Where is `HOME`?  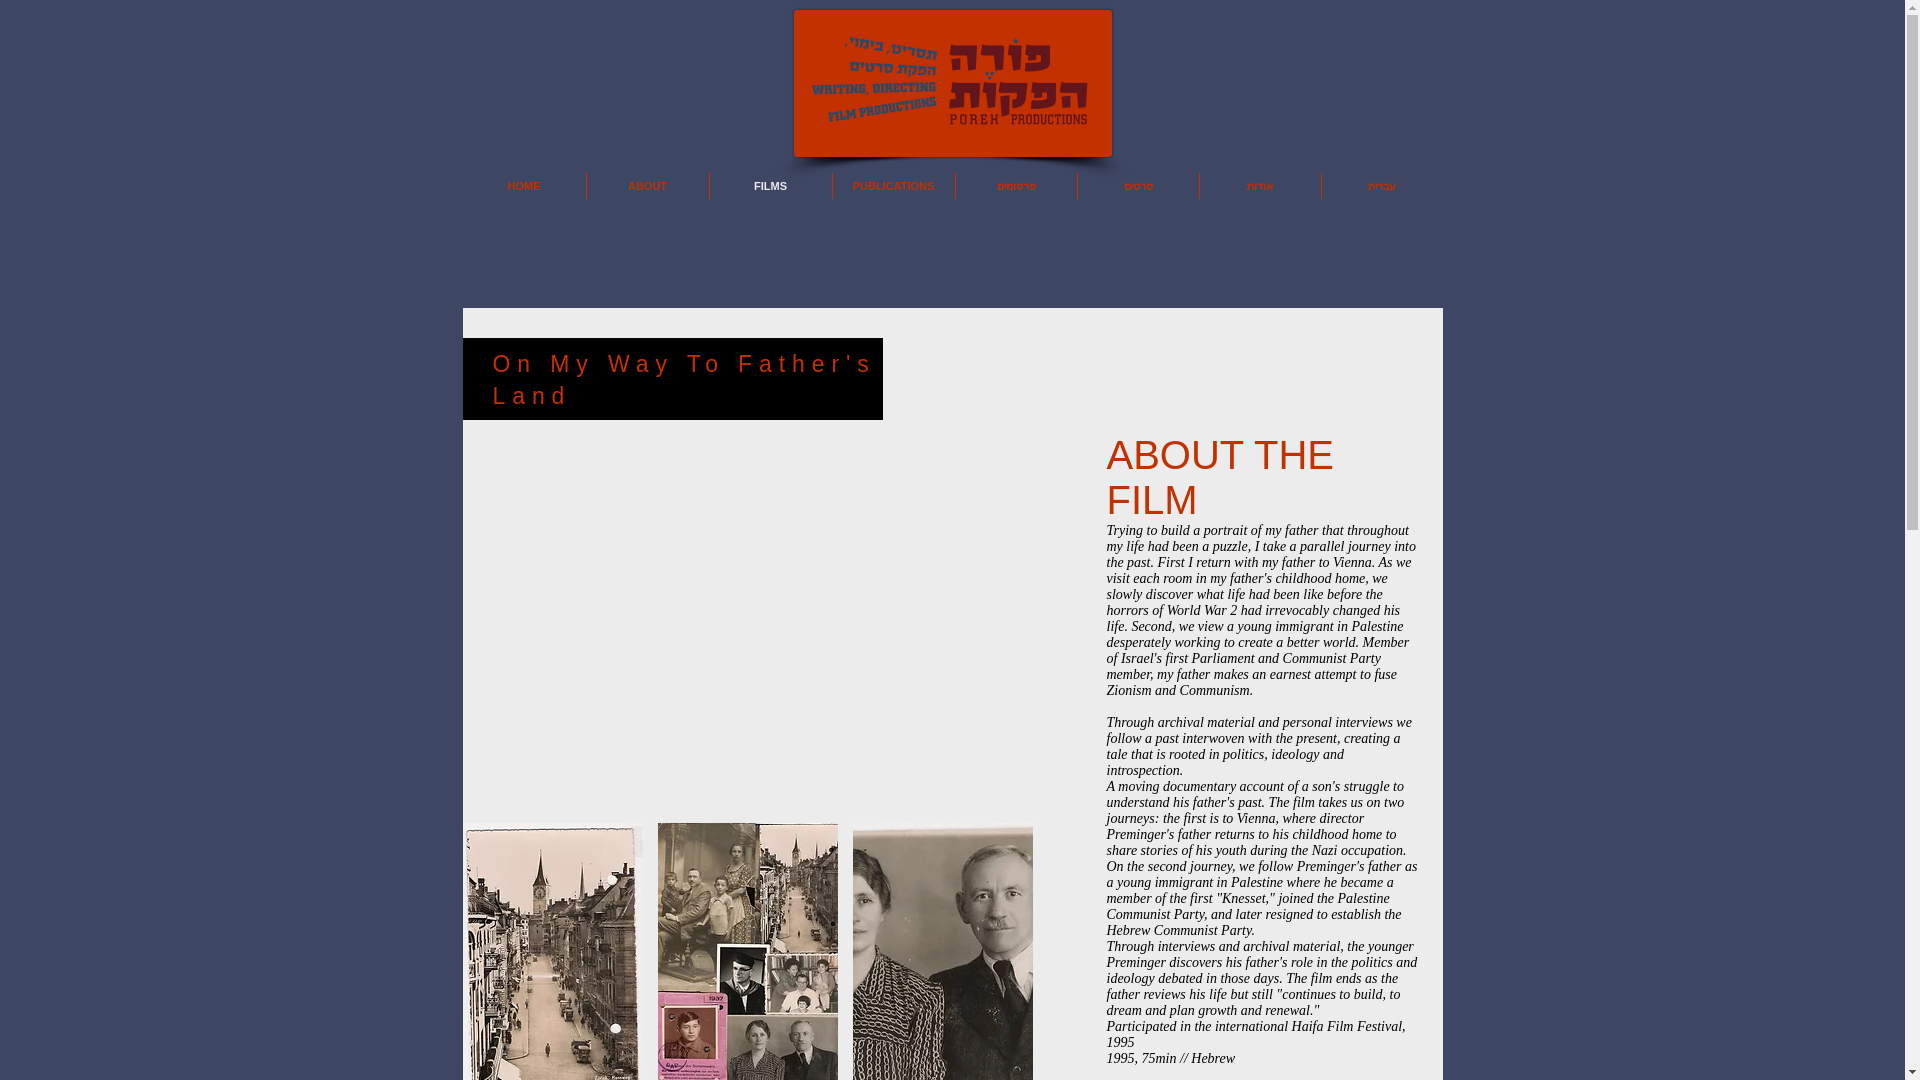 HOME is located at coordinates (524, 185).